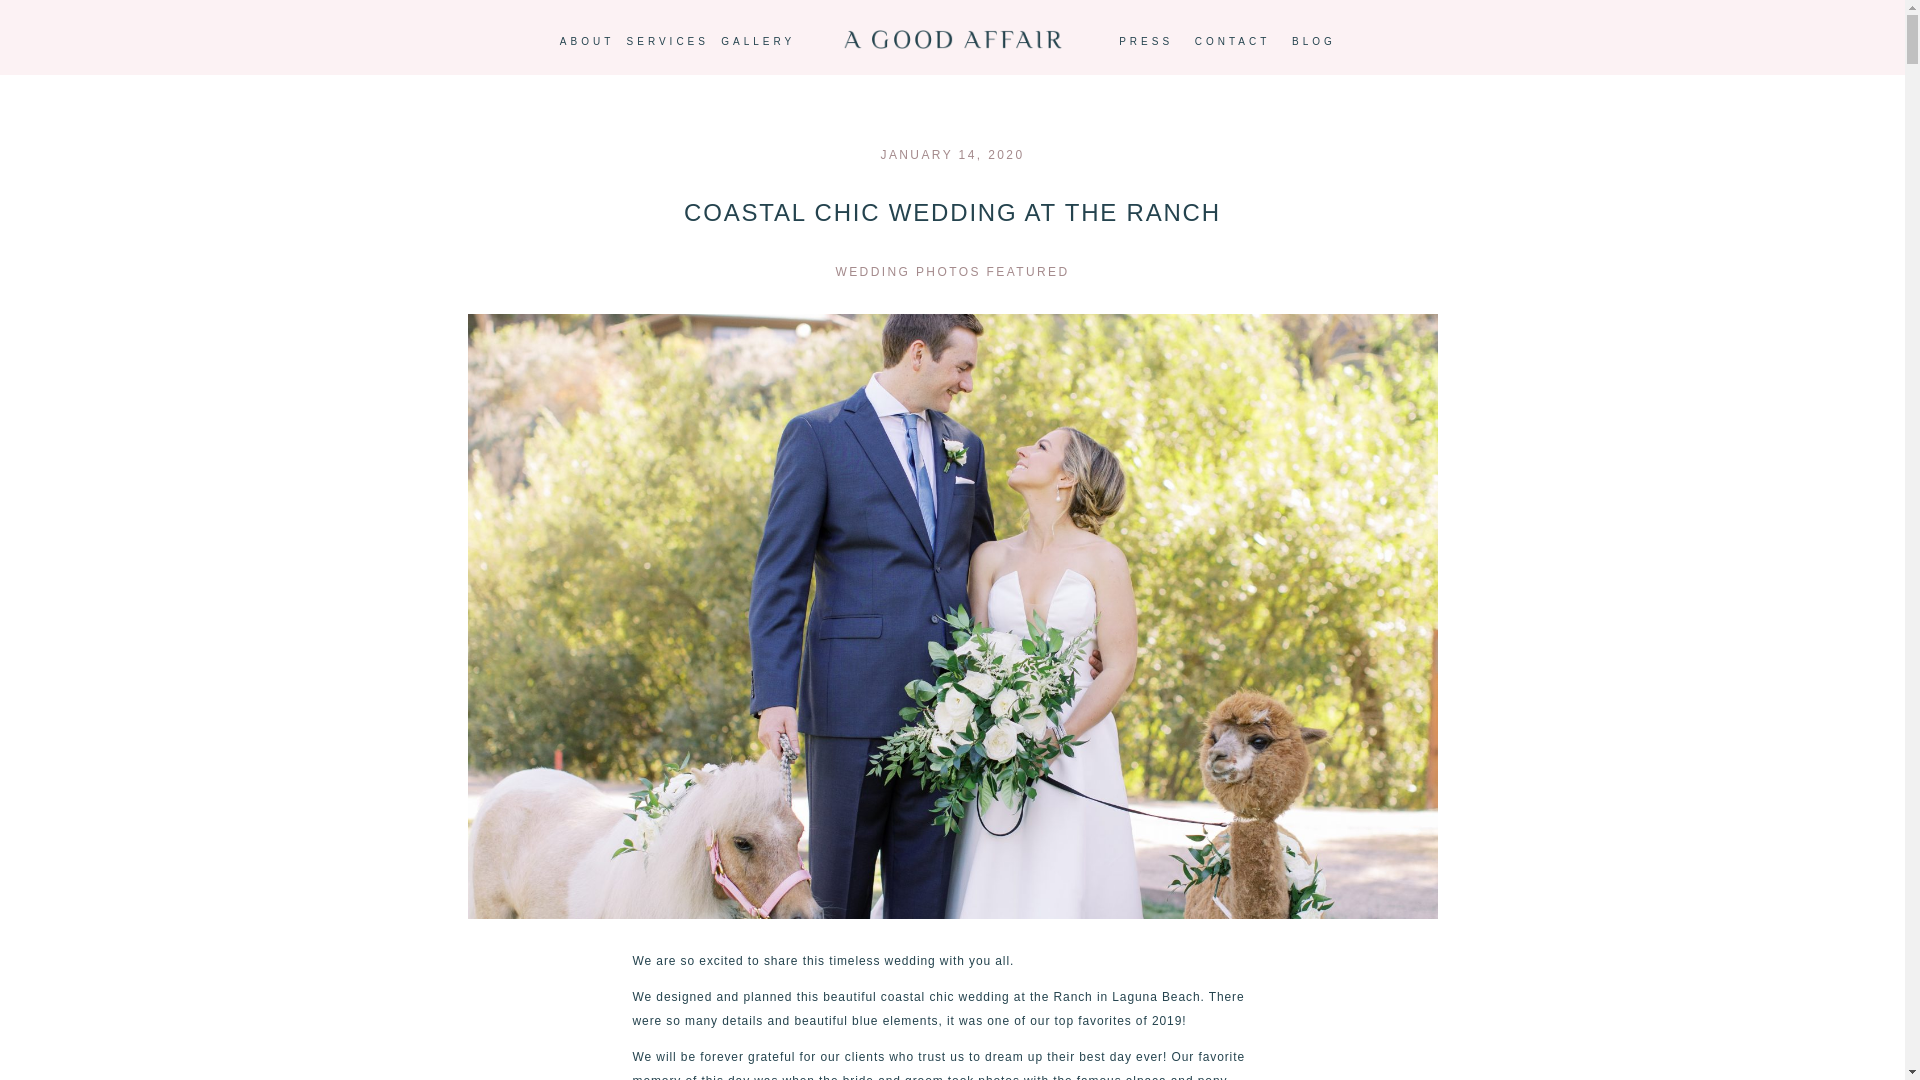  Describe the element at coordinates (1314, 42) in the screenshot. I see `BLOG` at that location.